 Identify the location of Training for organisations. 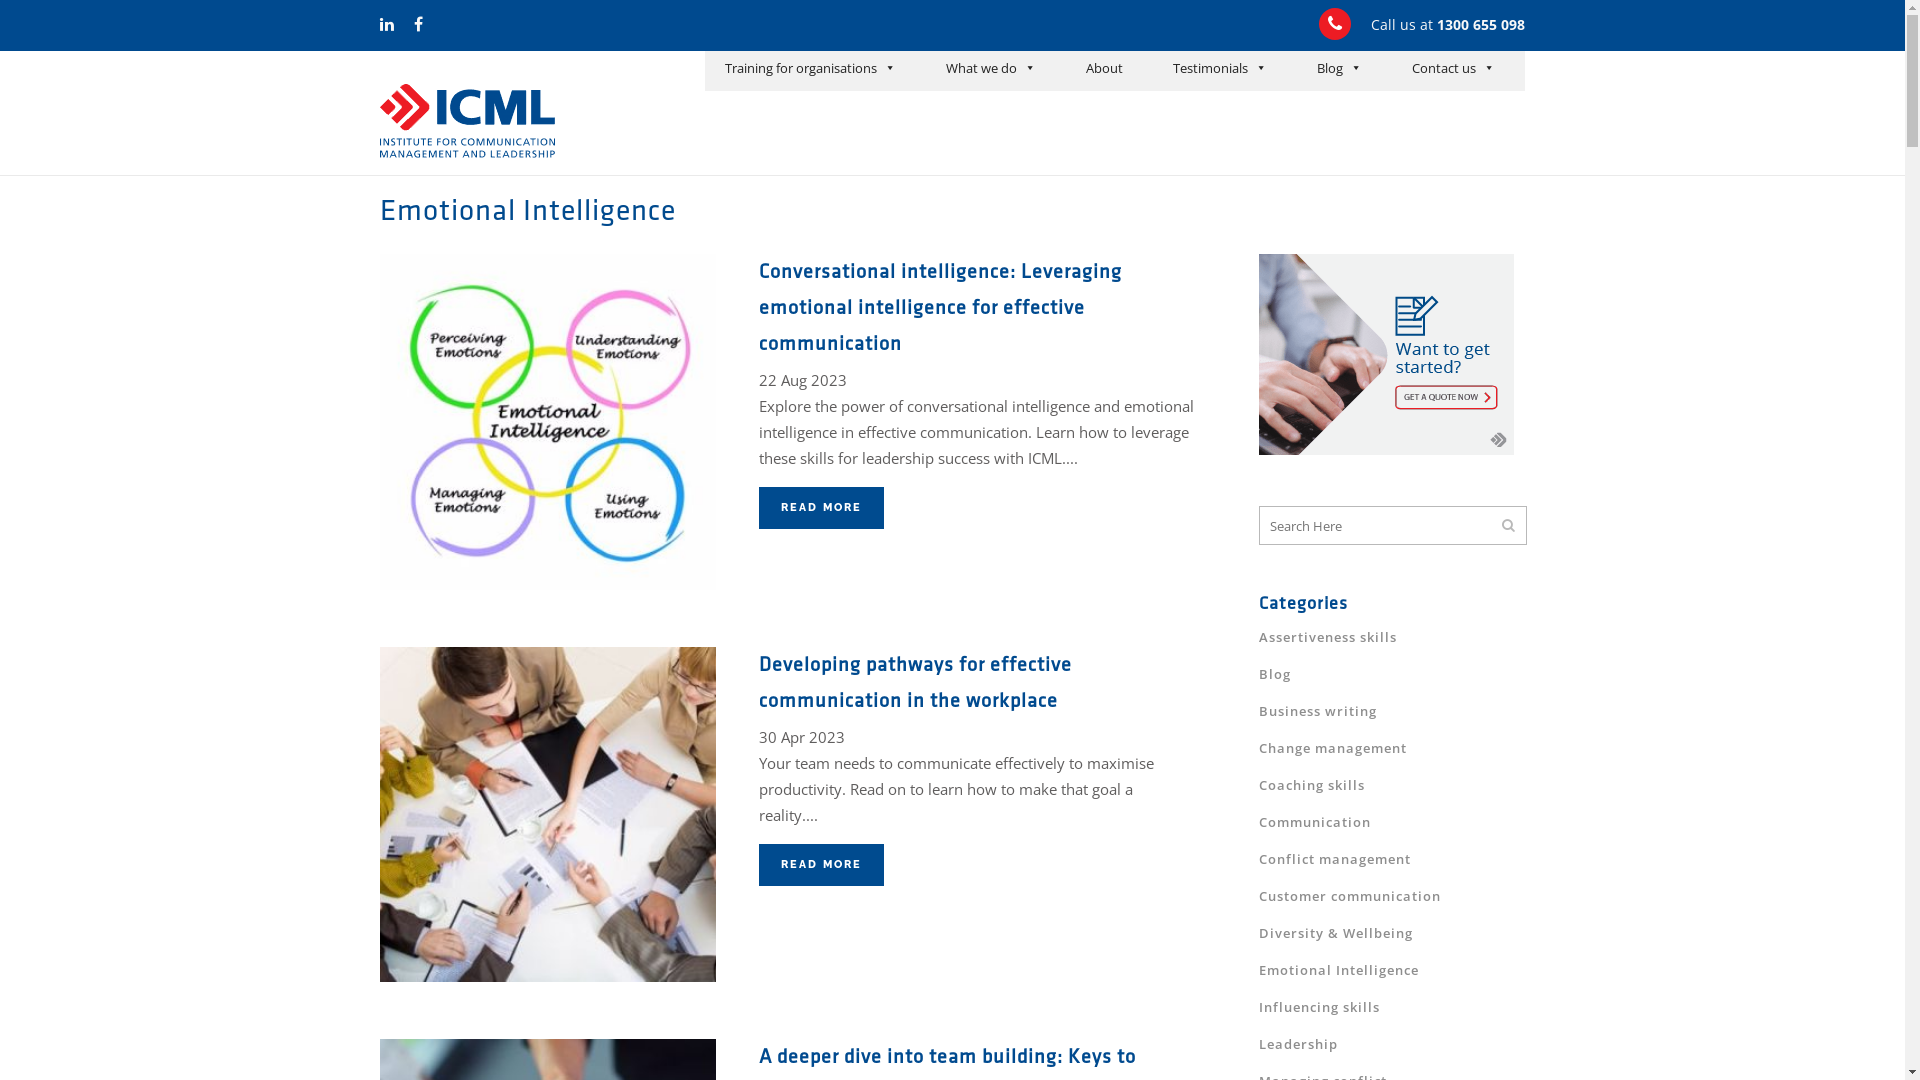
(810, 71).